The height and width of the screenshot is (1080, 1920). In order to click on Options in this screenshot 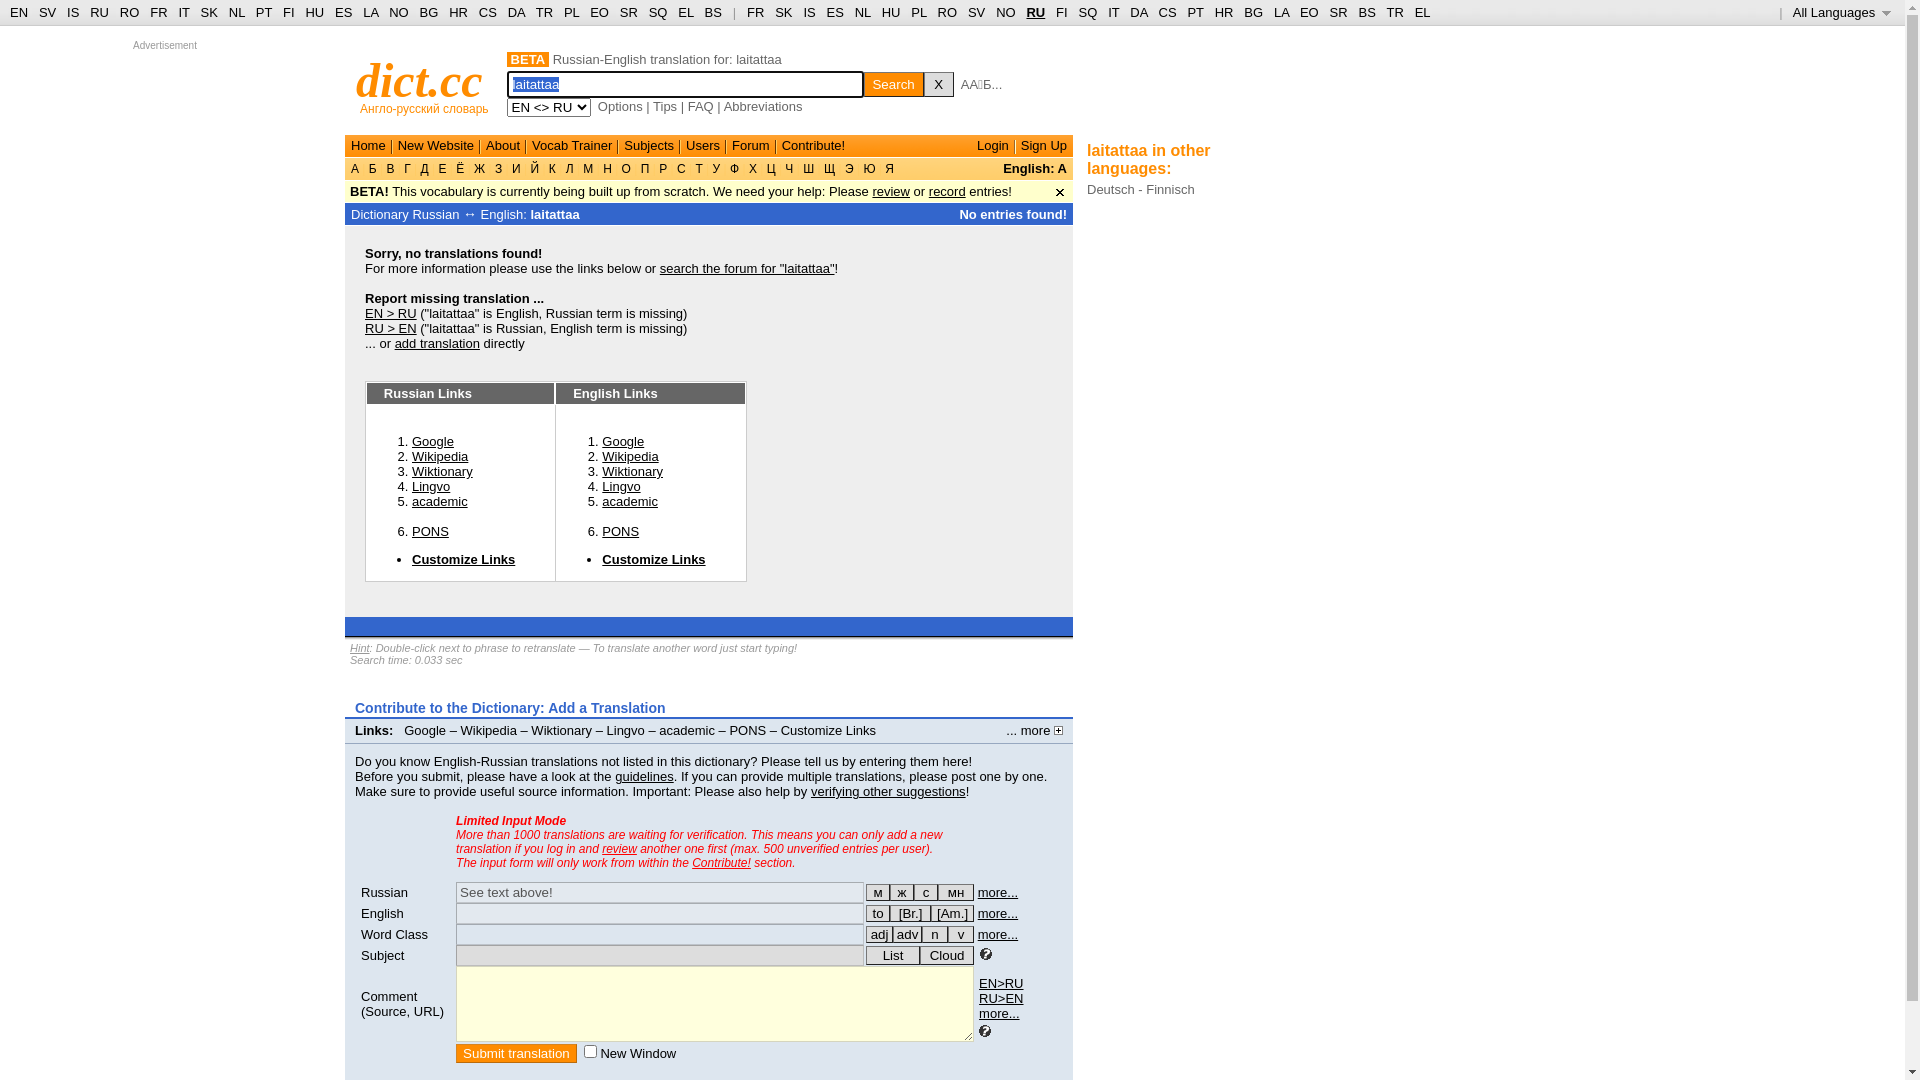, I will do `click(620, 106)`.